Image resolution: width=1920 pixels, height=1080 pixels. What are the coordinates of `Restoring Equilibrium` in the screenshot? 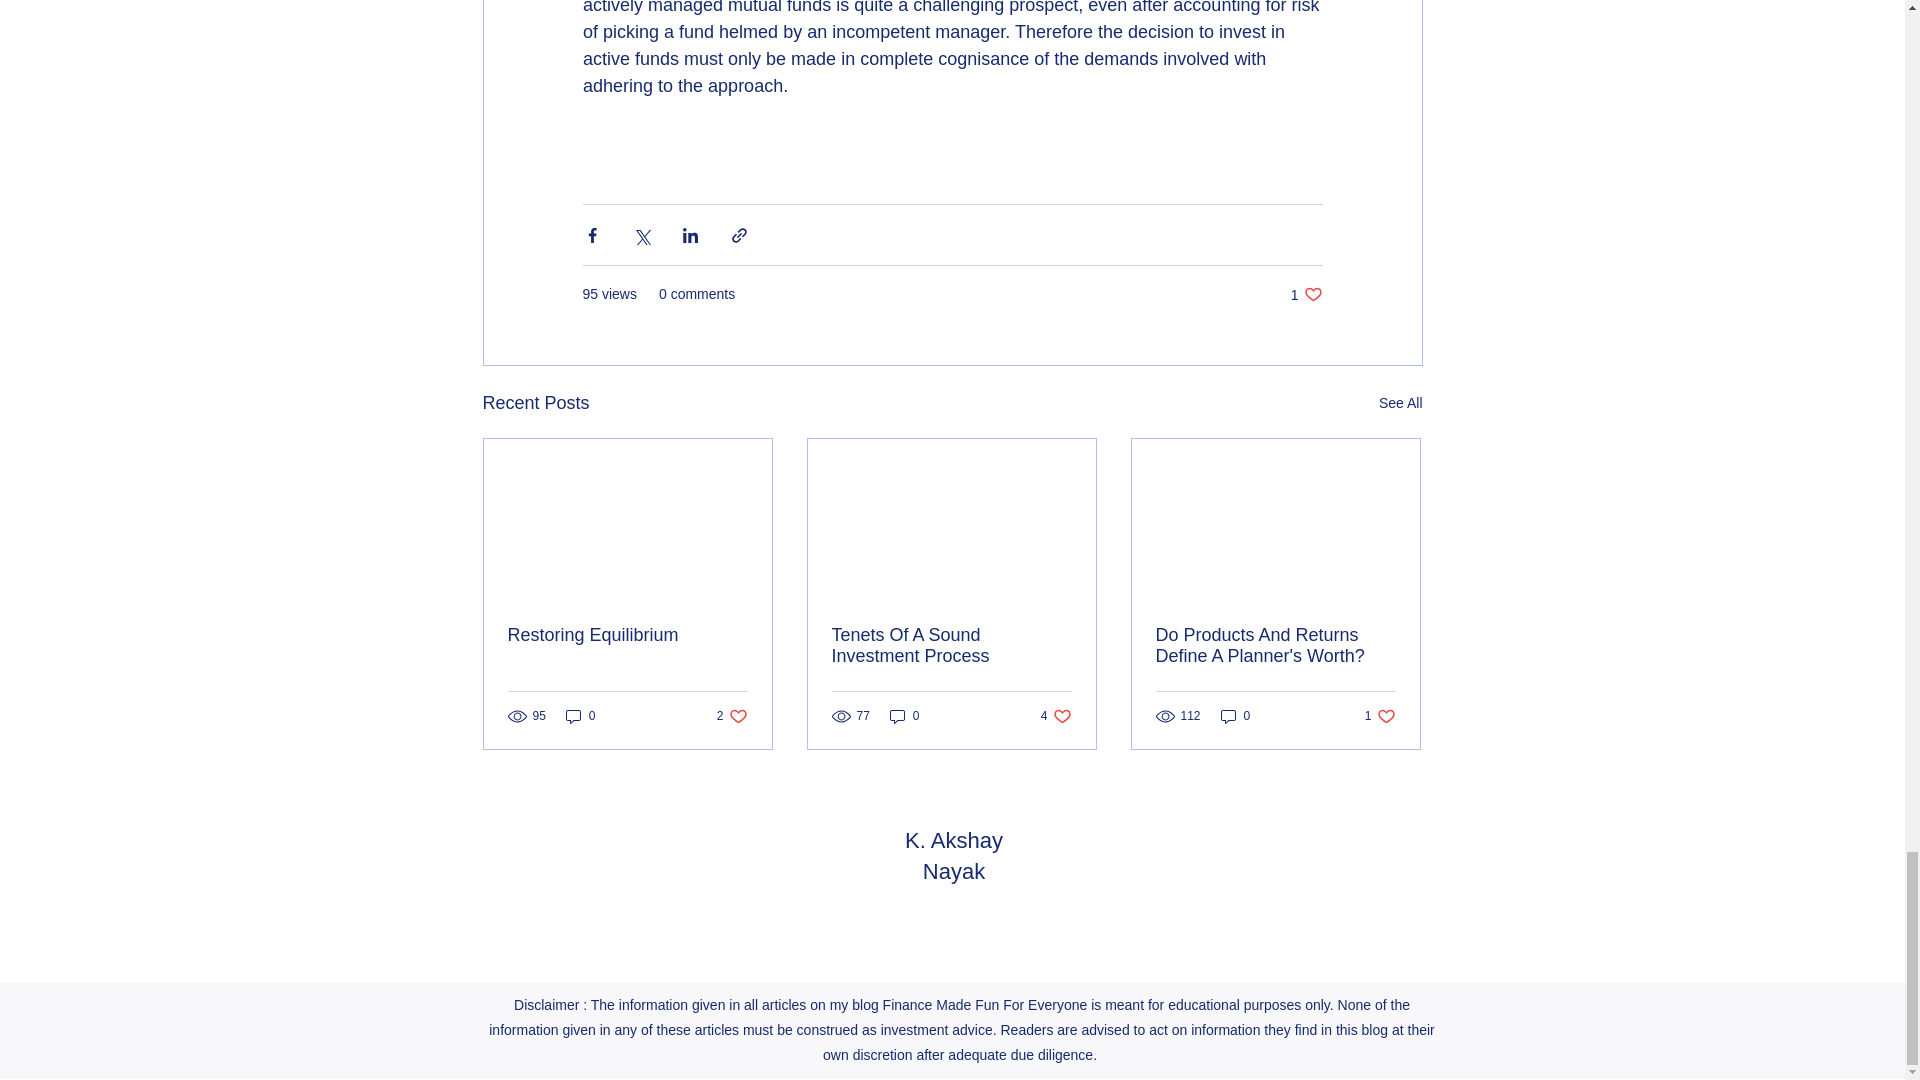 It's located at (628, 635).